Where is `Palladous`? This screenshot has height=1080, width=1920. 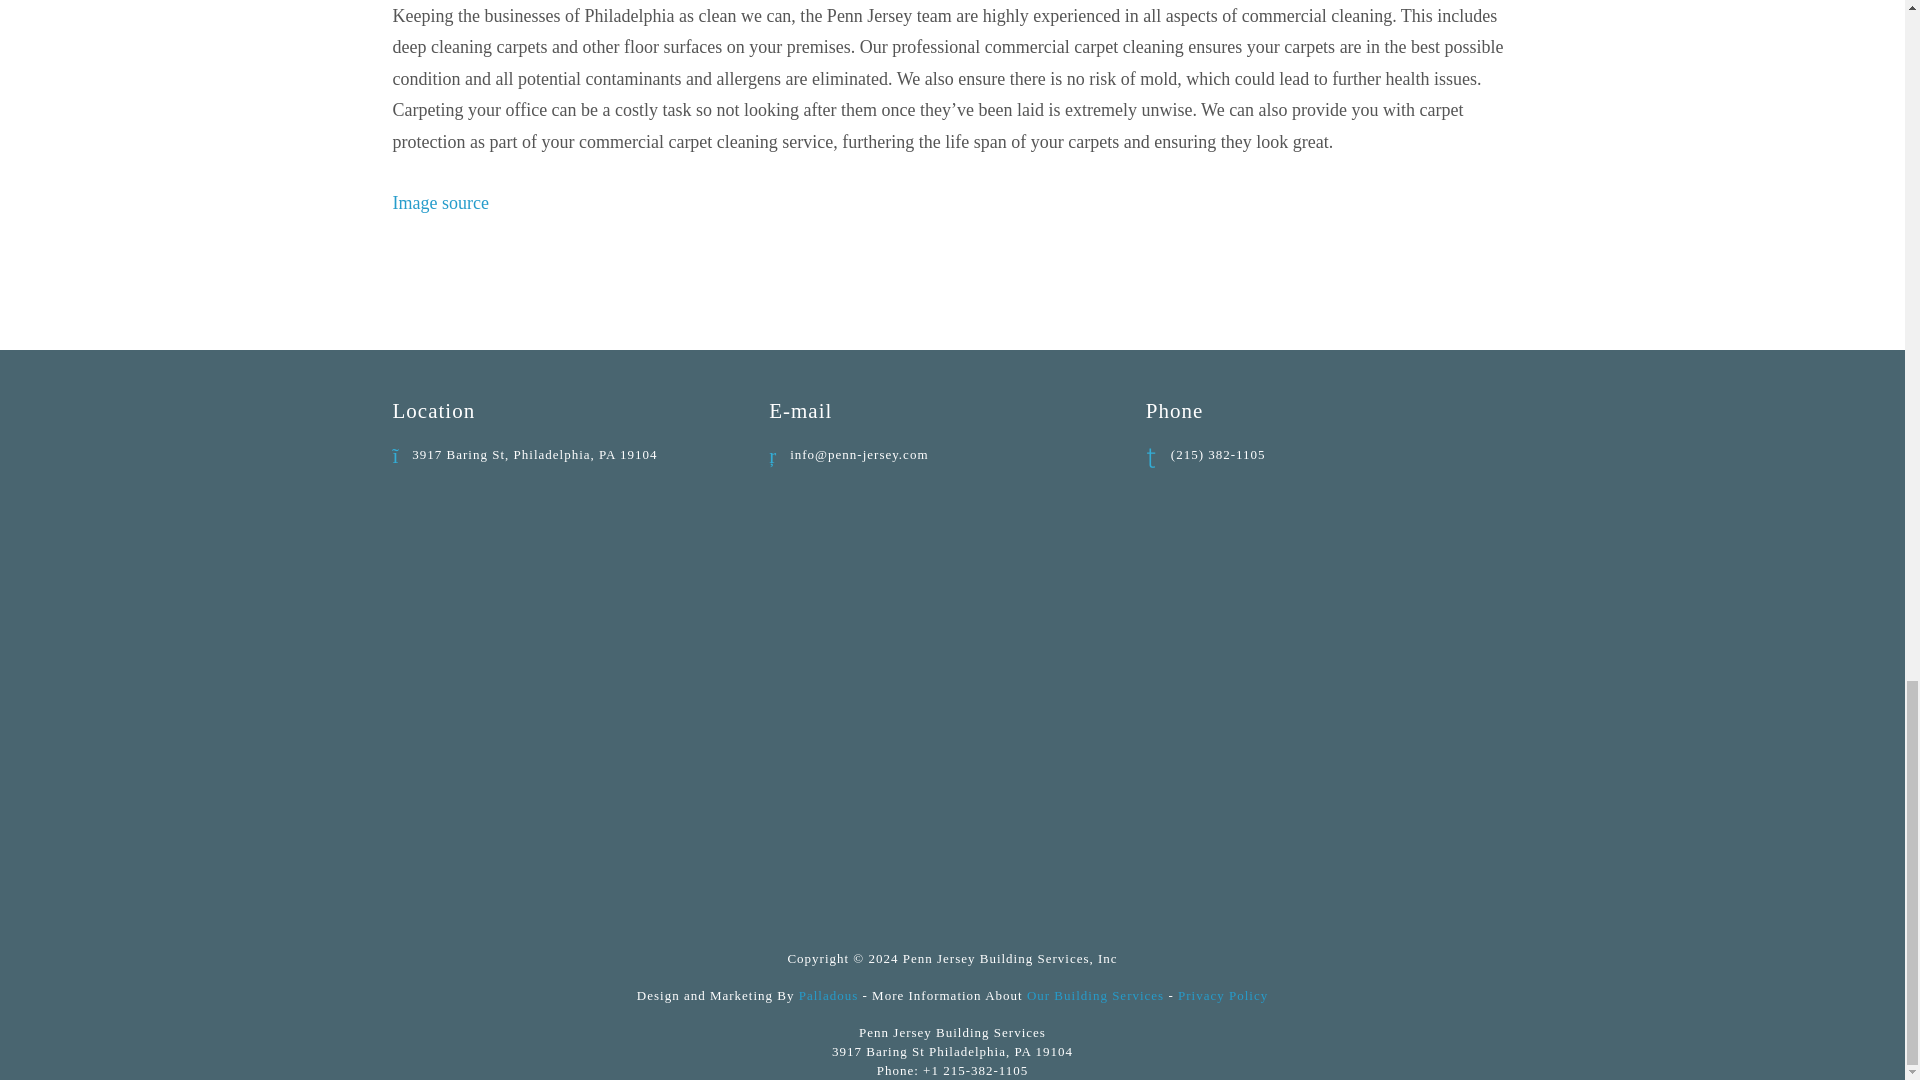 Palladous is located at coordinates (828, 996).